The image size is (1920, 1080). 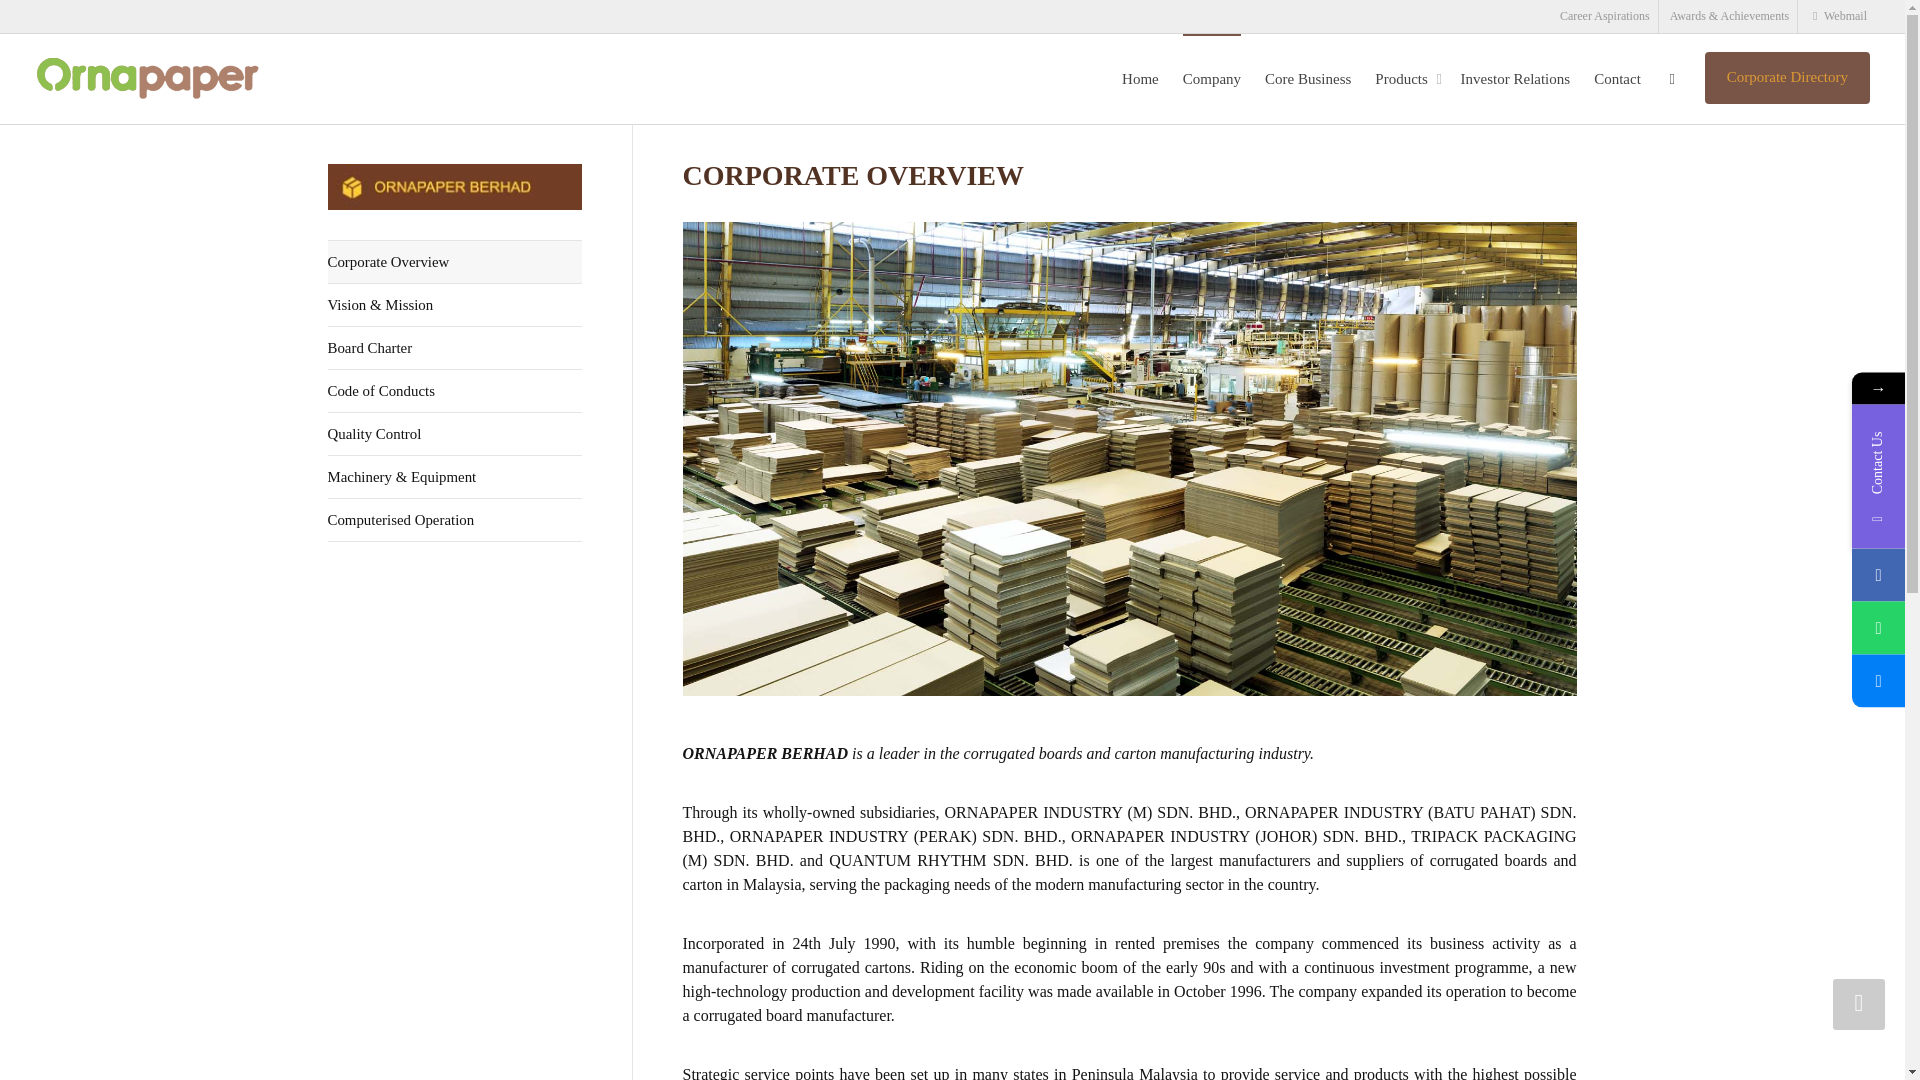 I want to click on Corporate Directory, so click(x=1787, y=77).